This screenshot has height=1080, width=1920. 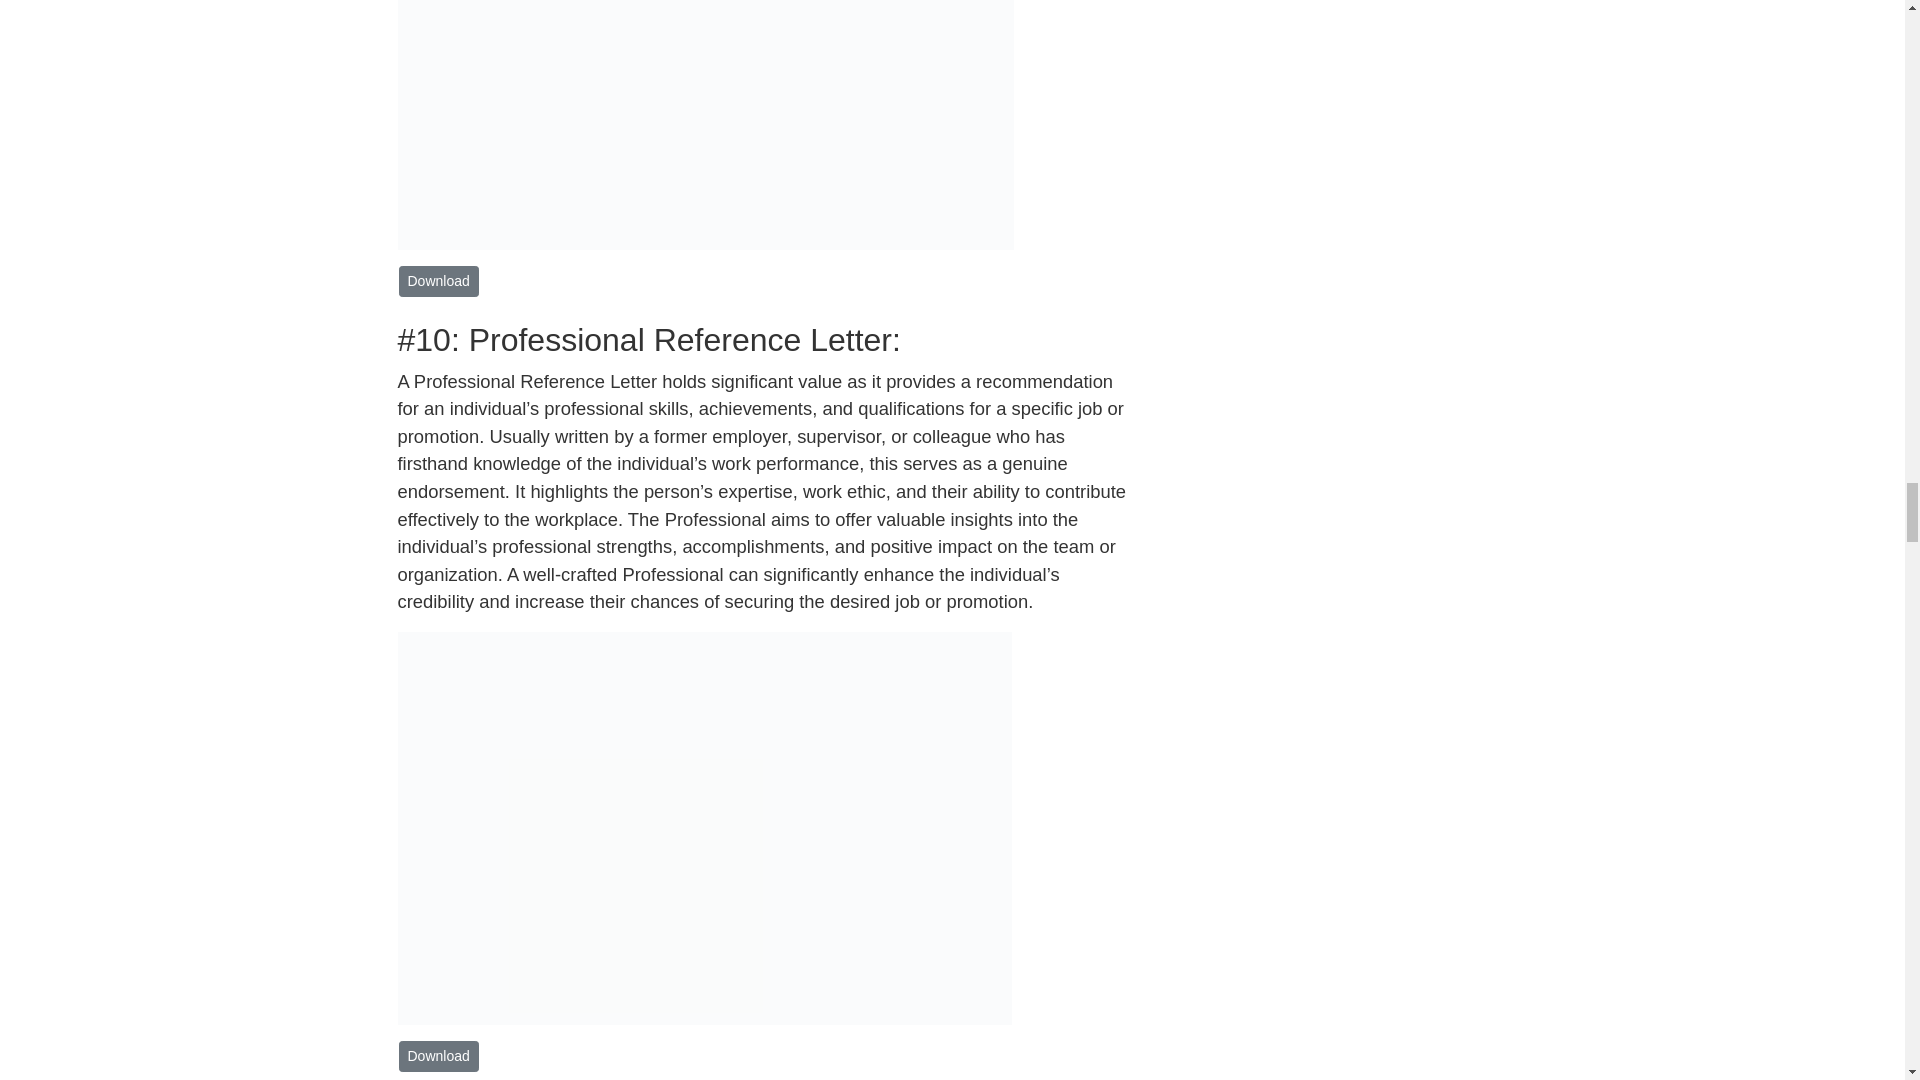 What do you see at coordinates (438, 281) in the screenshot?
I see `Download` at bounding box center [438, 281].